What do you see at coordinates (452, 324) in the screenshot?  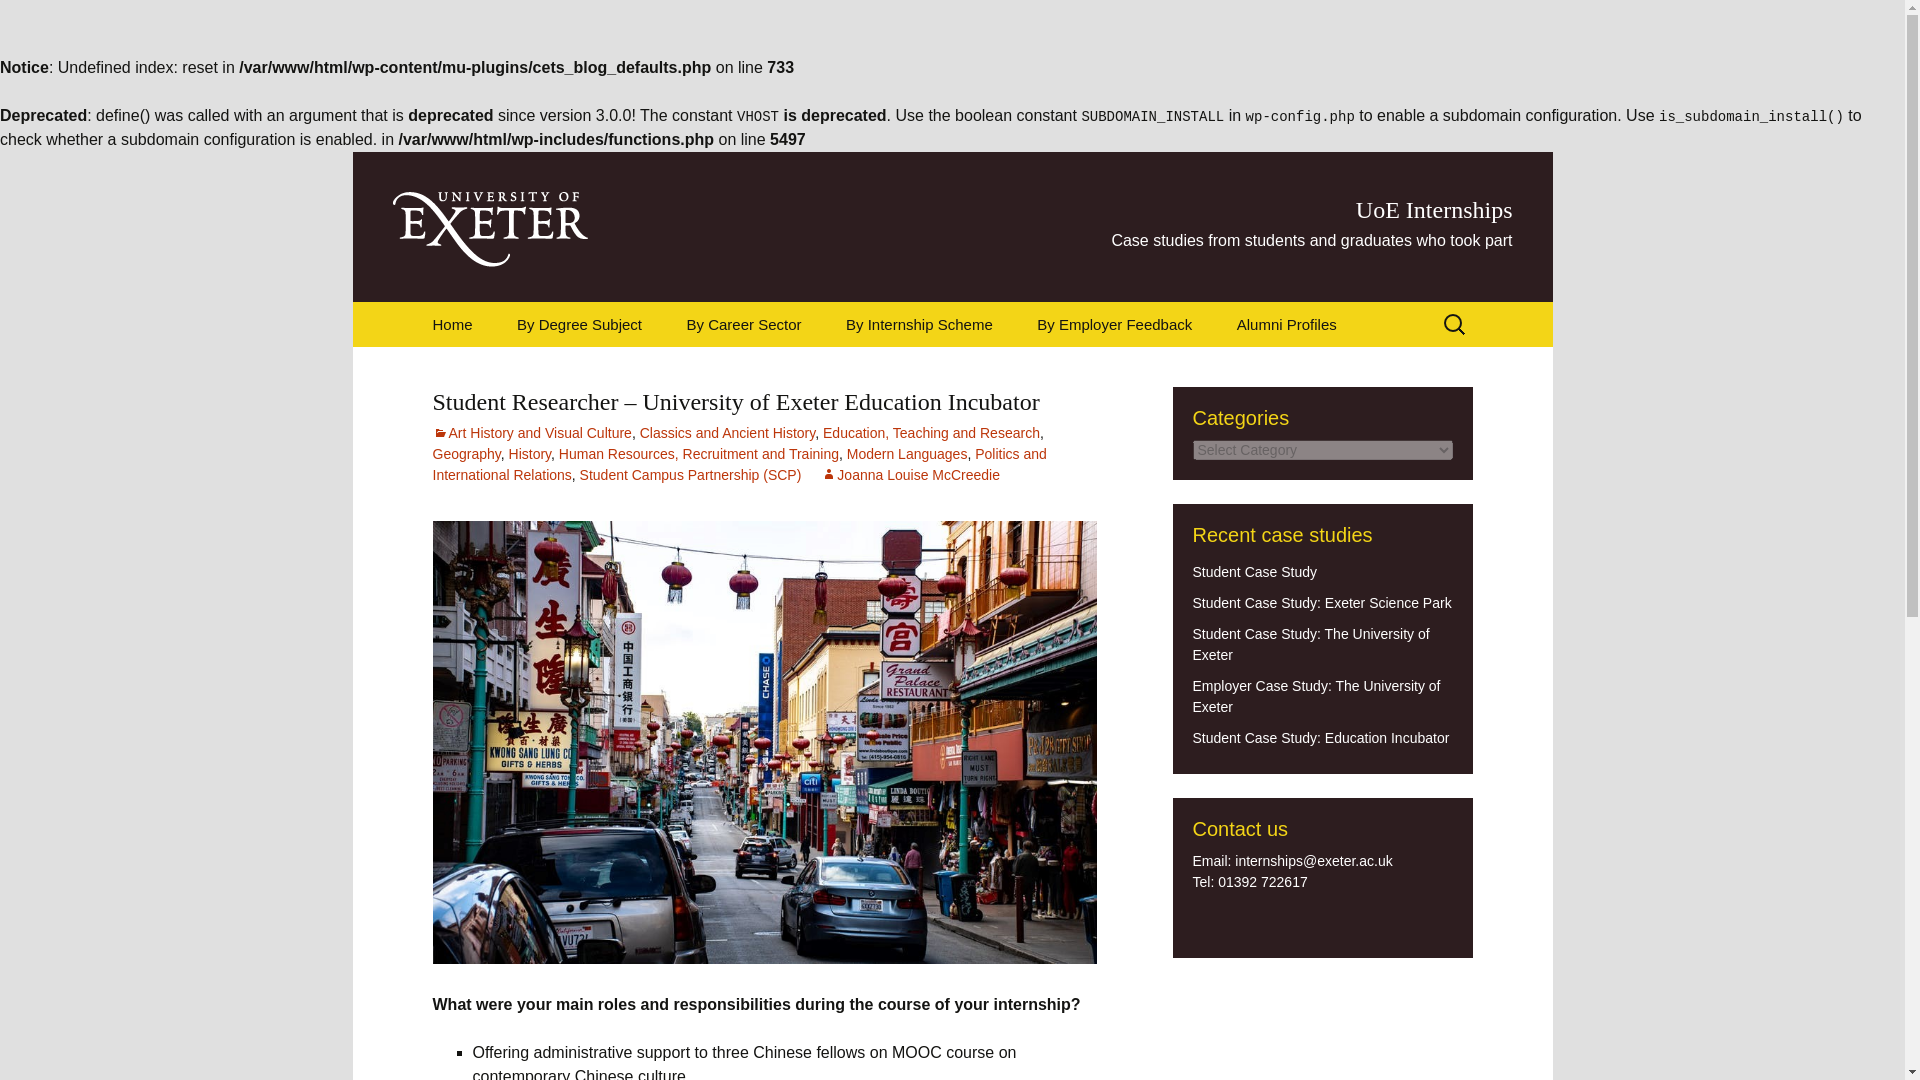 I see `Home` at bounding box center [452, 324].